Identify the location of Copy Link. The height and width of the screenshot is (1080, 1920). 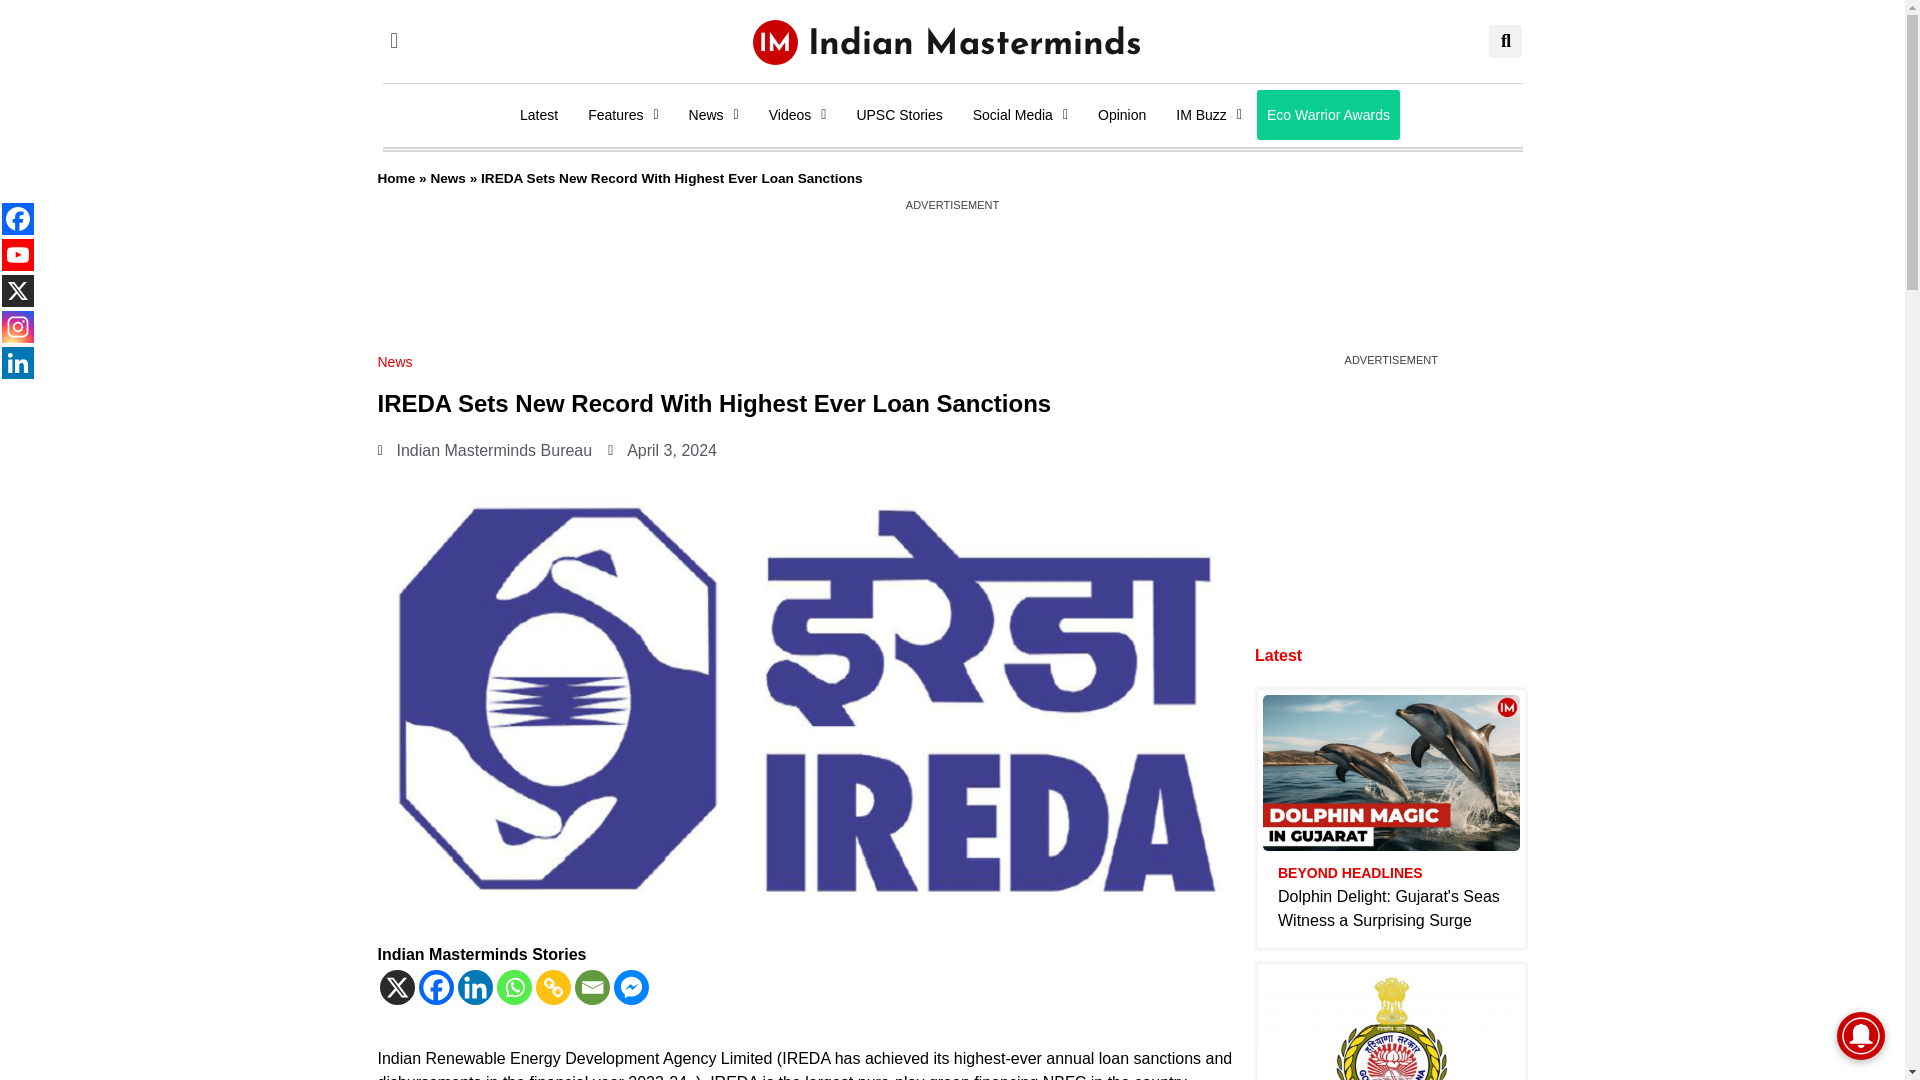
(552, 987).